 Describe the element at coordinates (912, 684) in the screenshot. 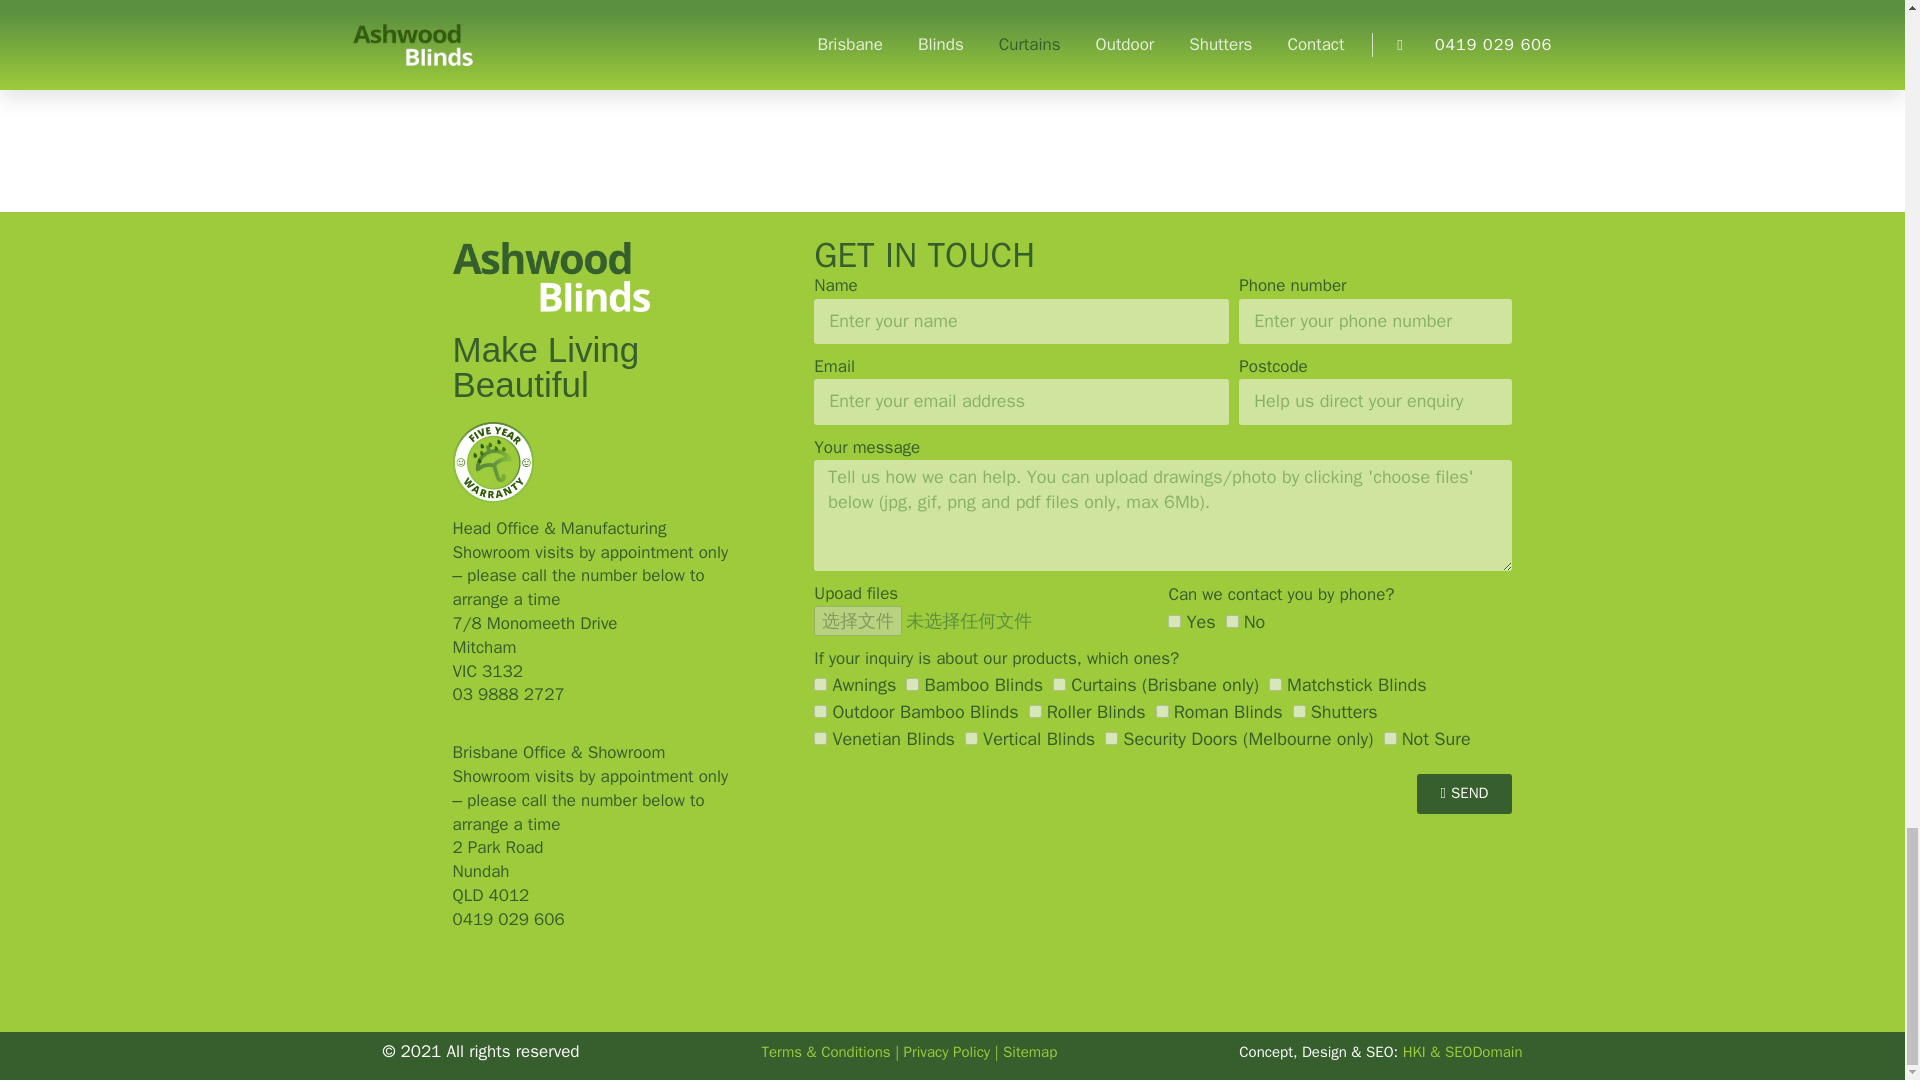

I see `Bamboo Blinds` at that location.